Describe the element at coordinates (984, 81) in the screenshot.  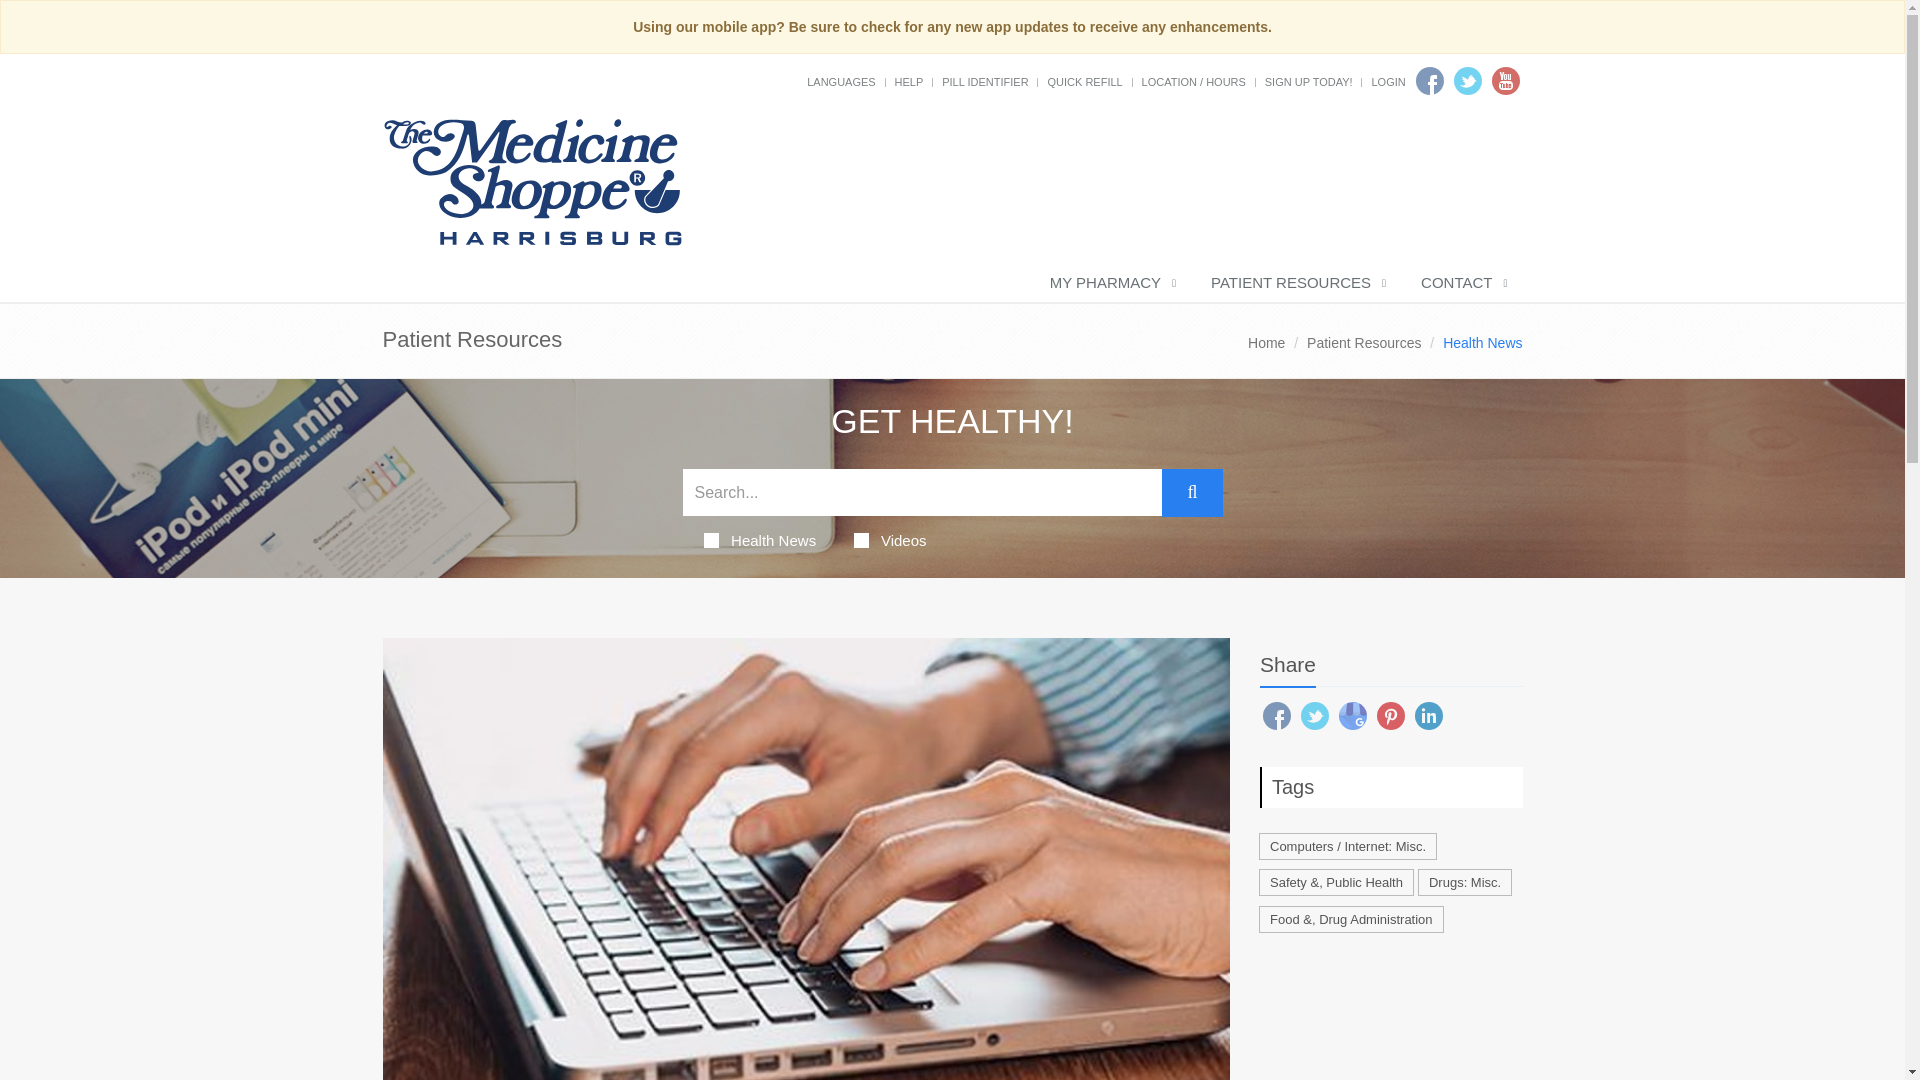
I see `PILL IDENTIFIER` at that location.